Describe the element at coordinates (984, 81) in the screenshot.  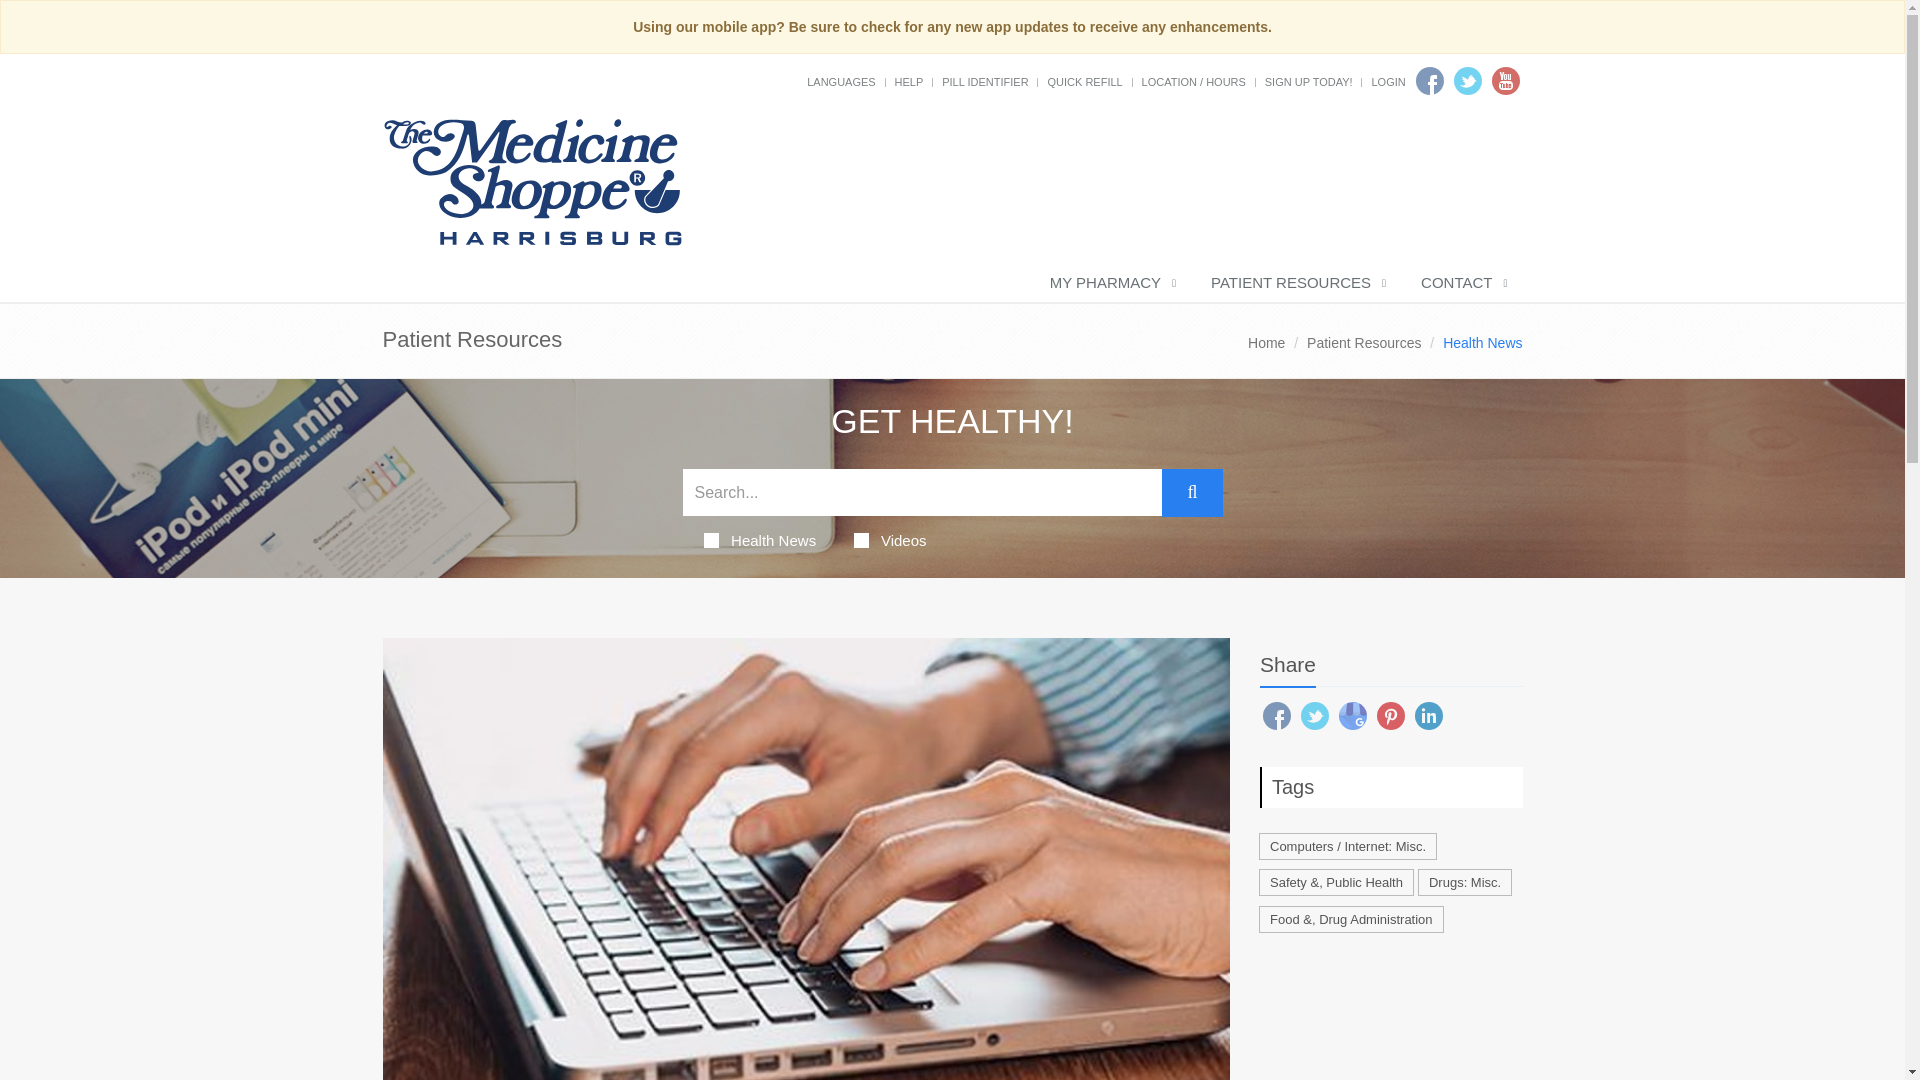
I see `PILL IDENTIFIER` at that location.